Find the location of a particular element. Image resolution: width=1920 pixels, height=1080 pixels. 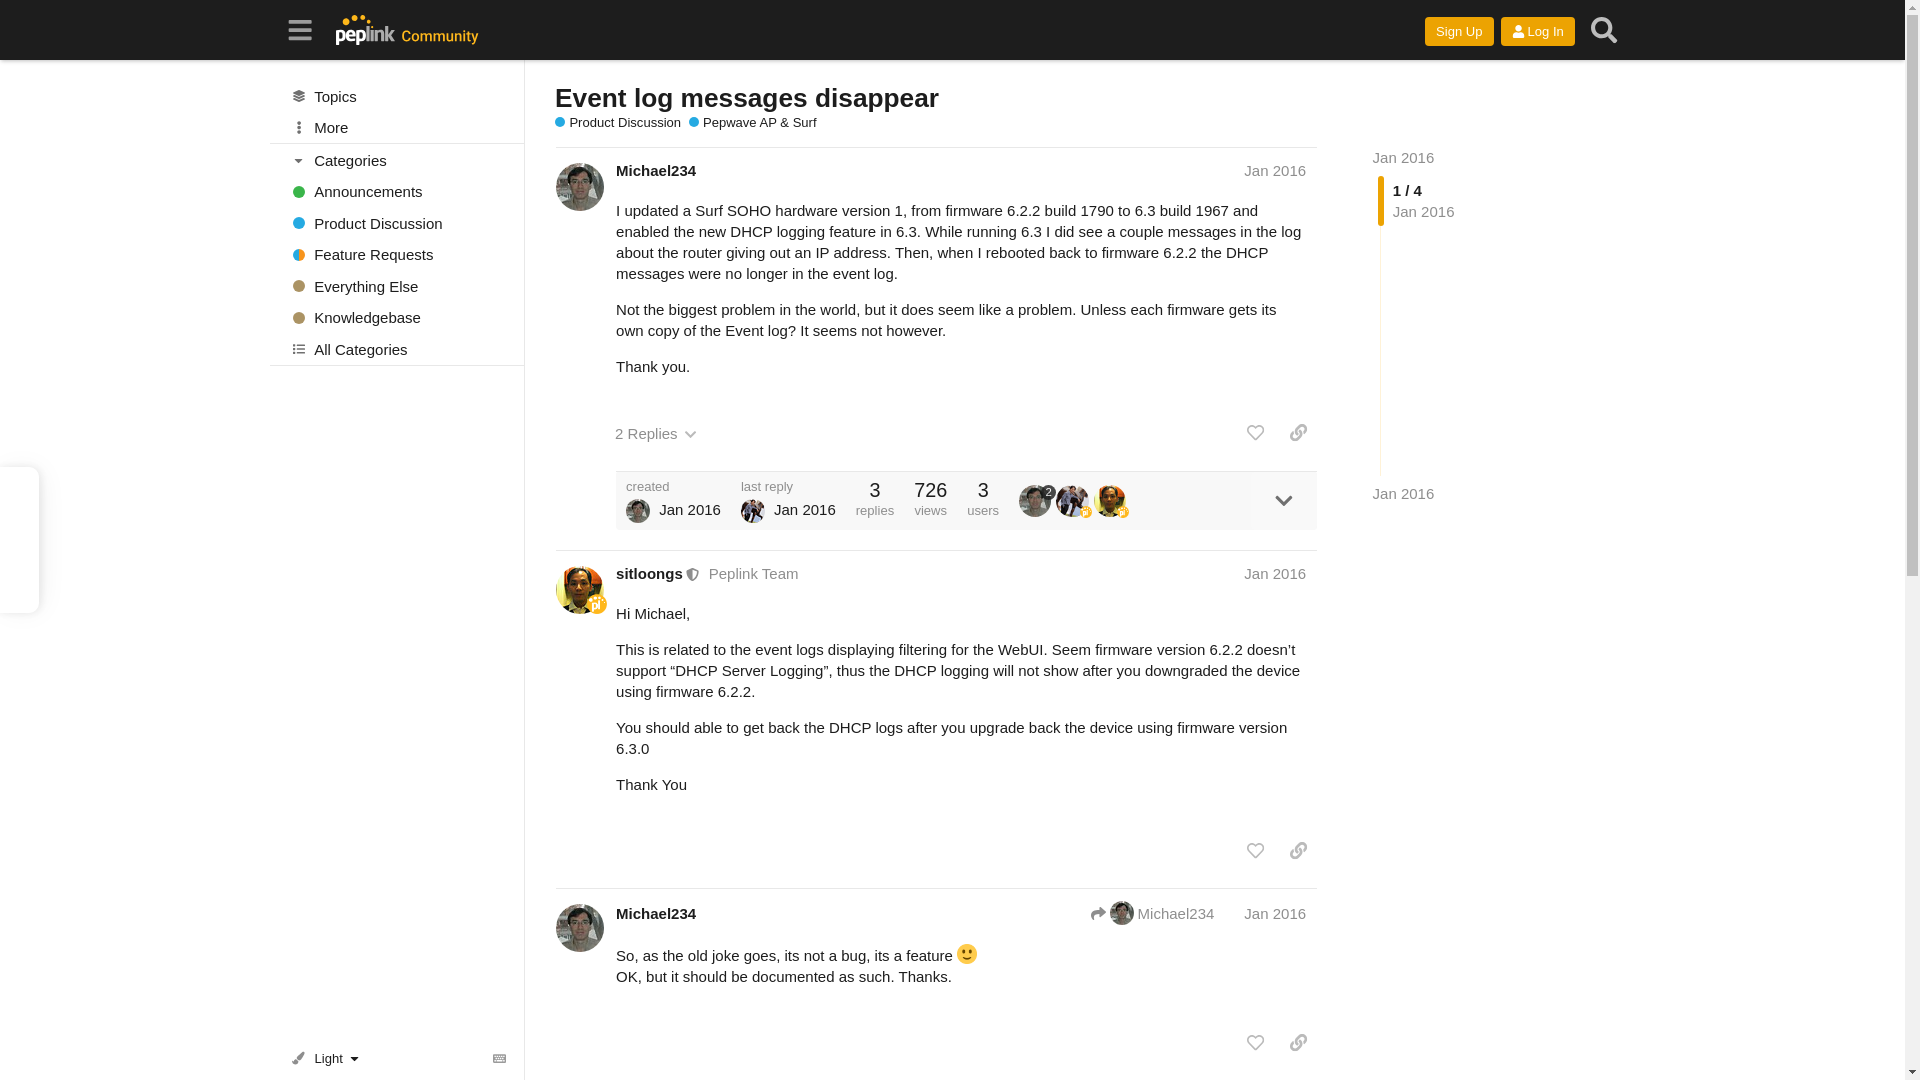

All Topics is located at coordinates (397, 96).